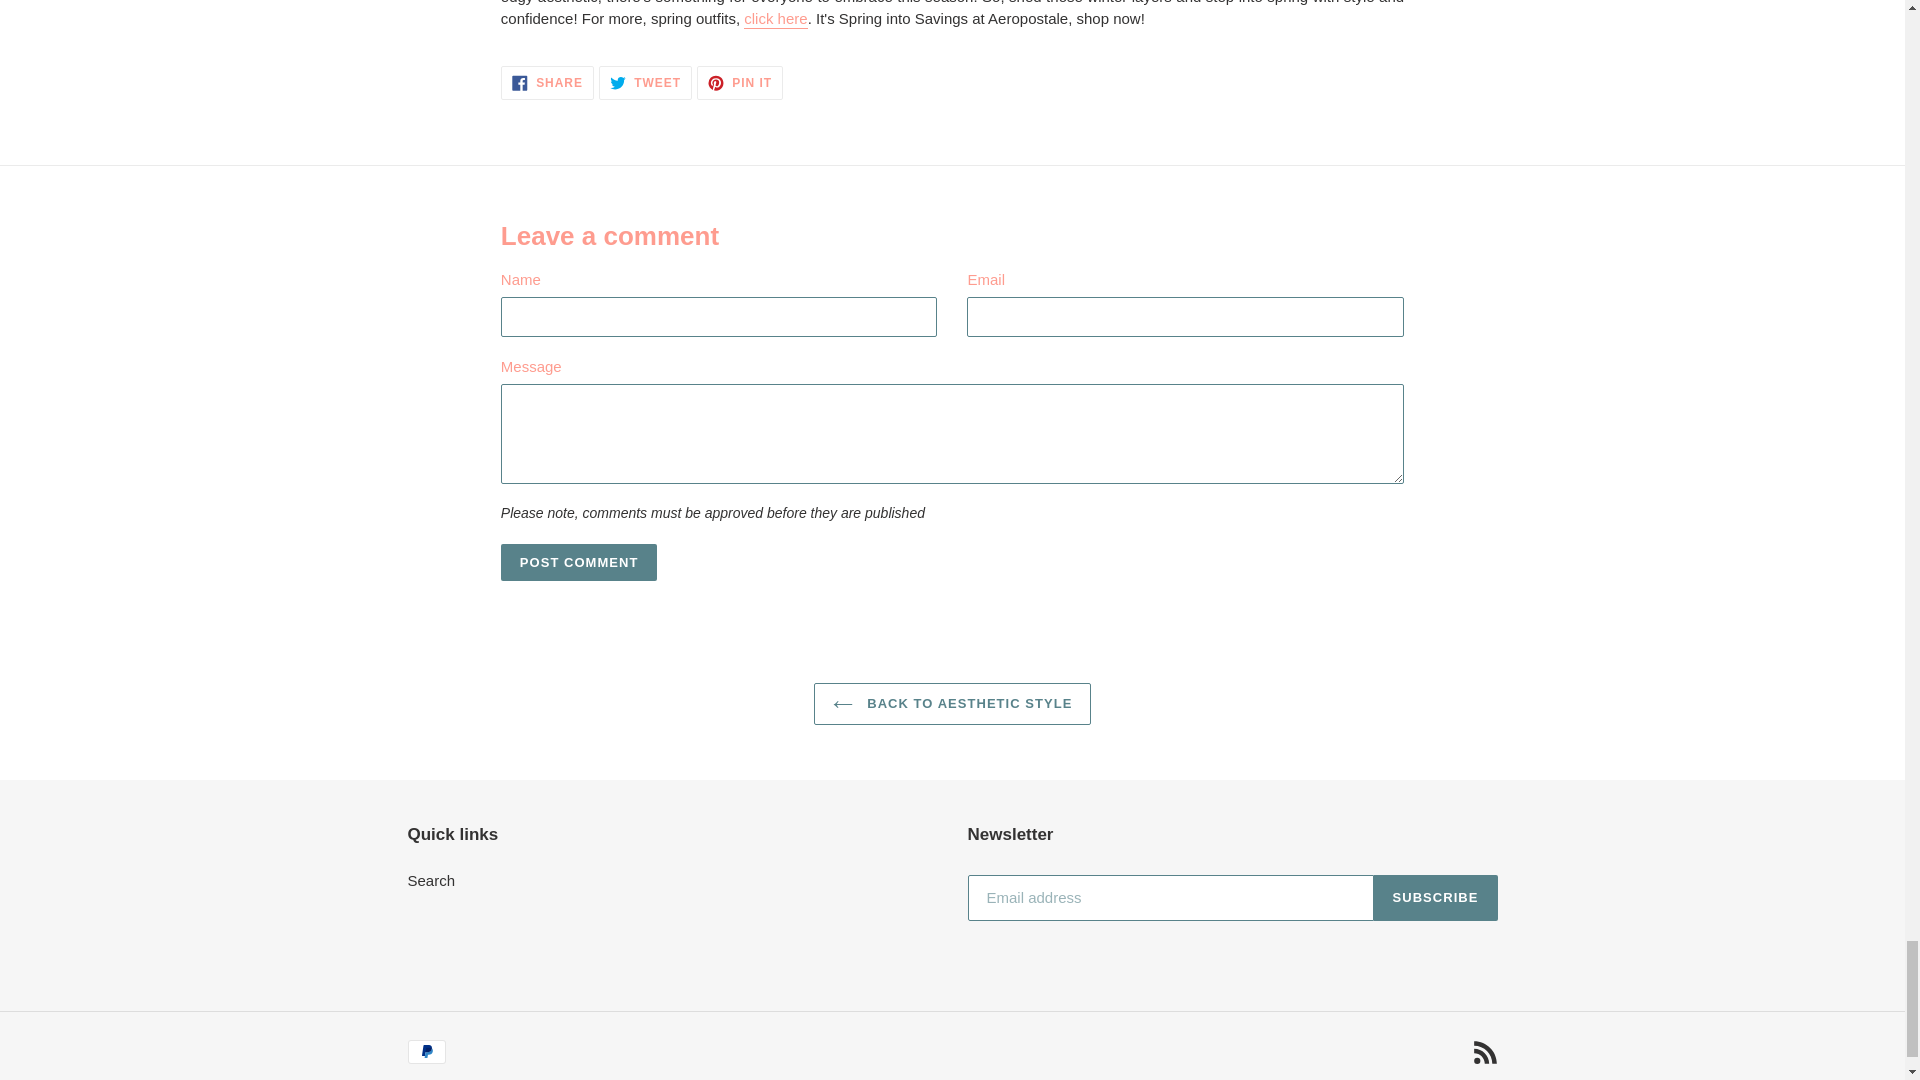 The height and width of the screenshot is (1080, 1920). What do you see at coordinates (547, 82) in the screenshot?
I see `SUBSCRIBE` at bounding box center [547, 82].